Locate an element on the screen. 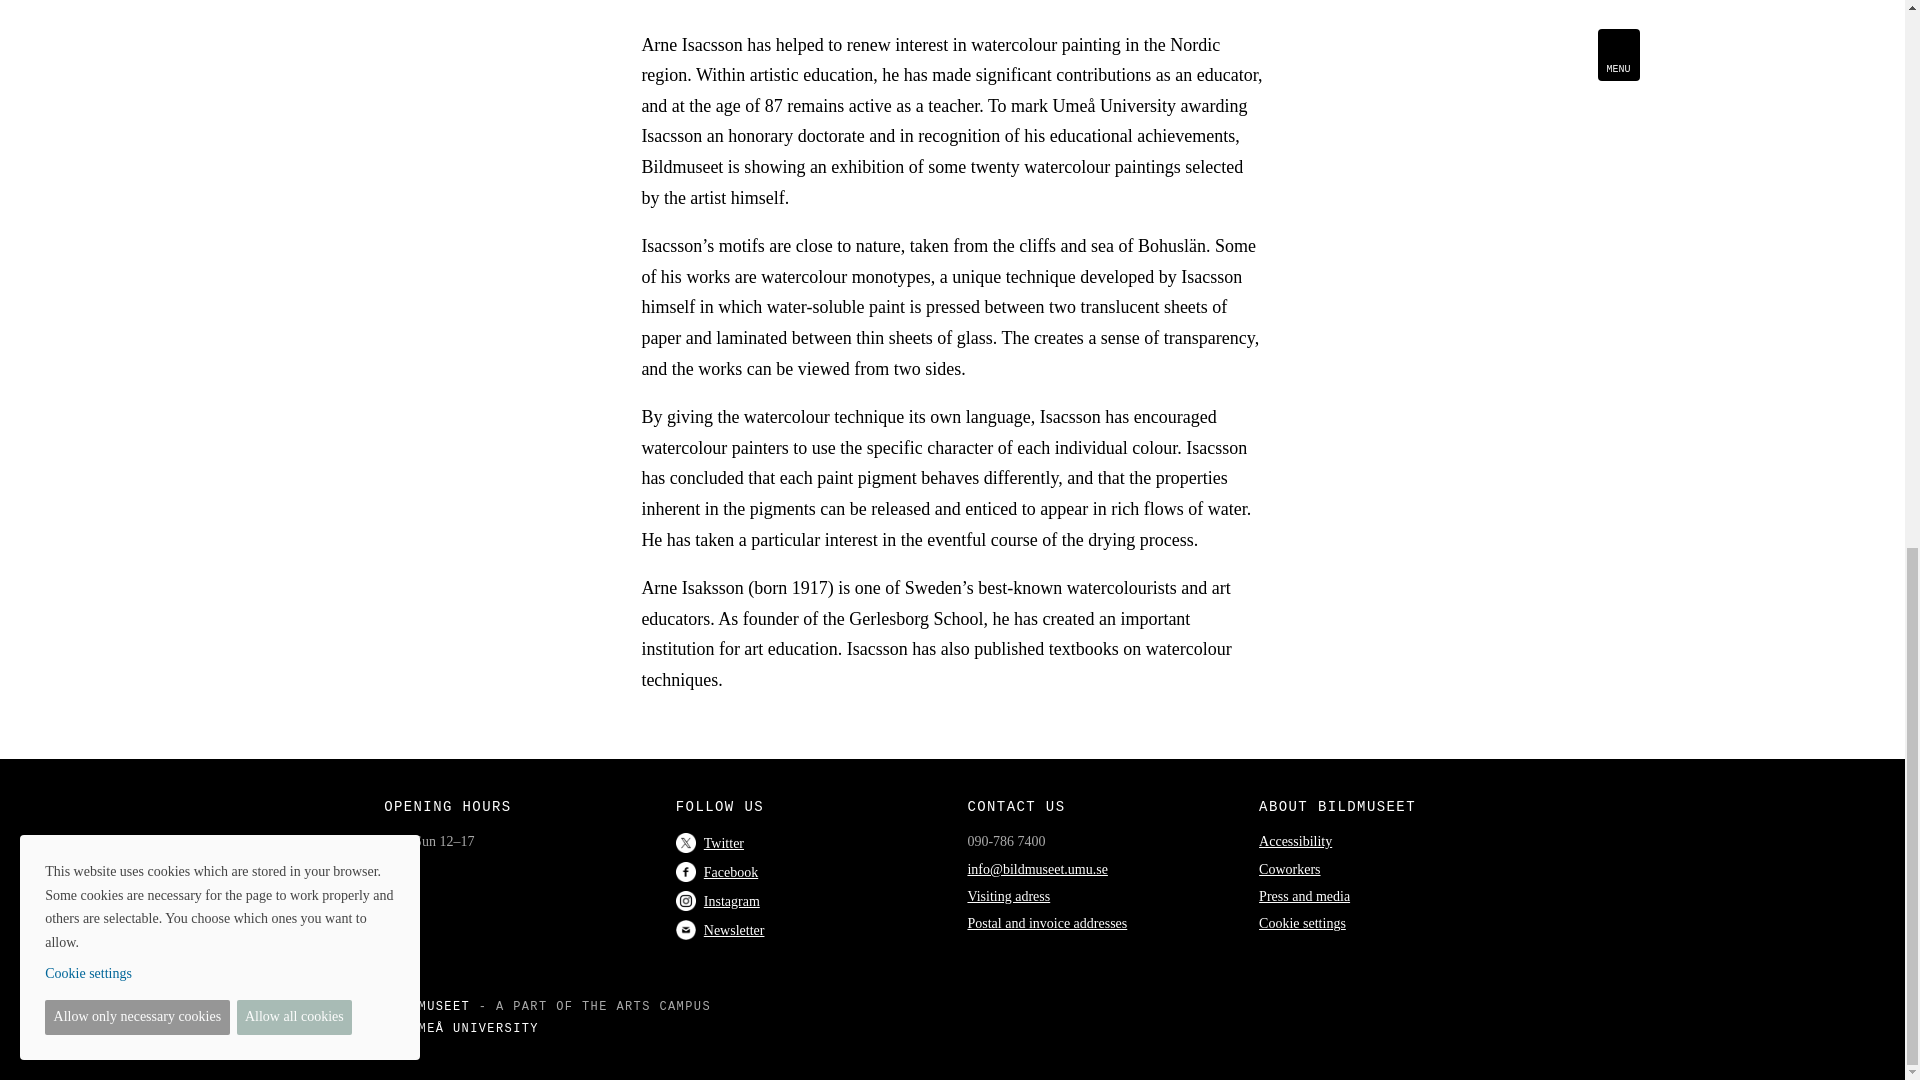 The image size is (1920, 1080). Instagram is located at coordinates (718, 902).